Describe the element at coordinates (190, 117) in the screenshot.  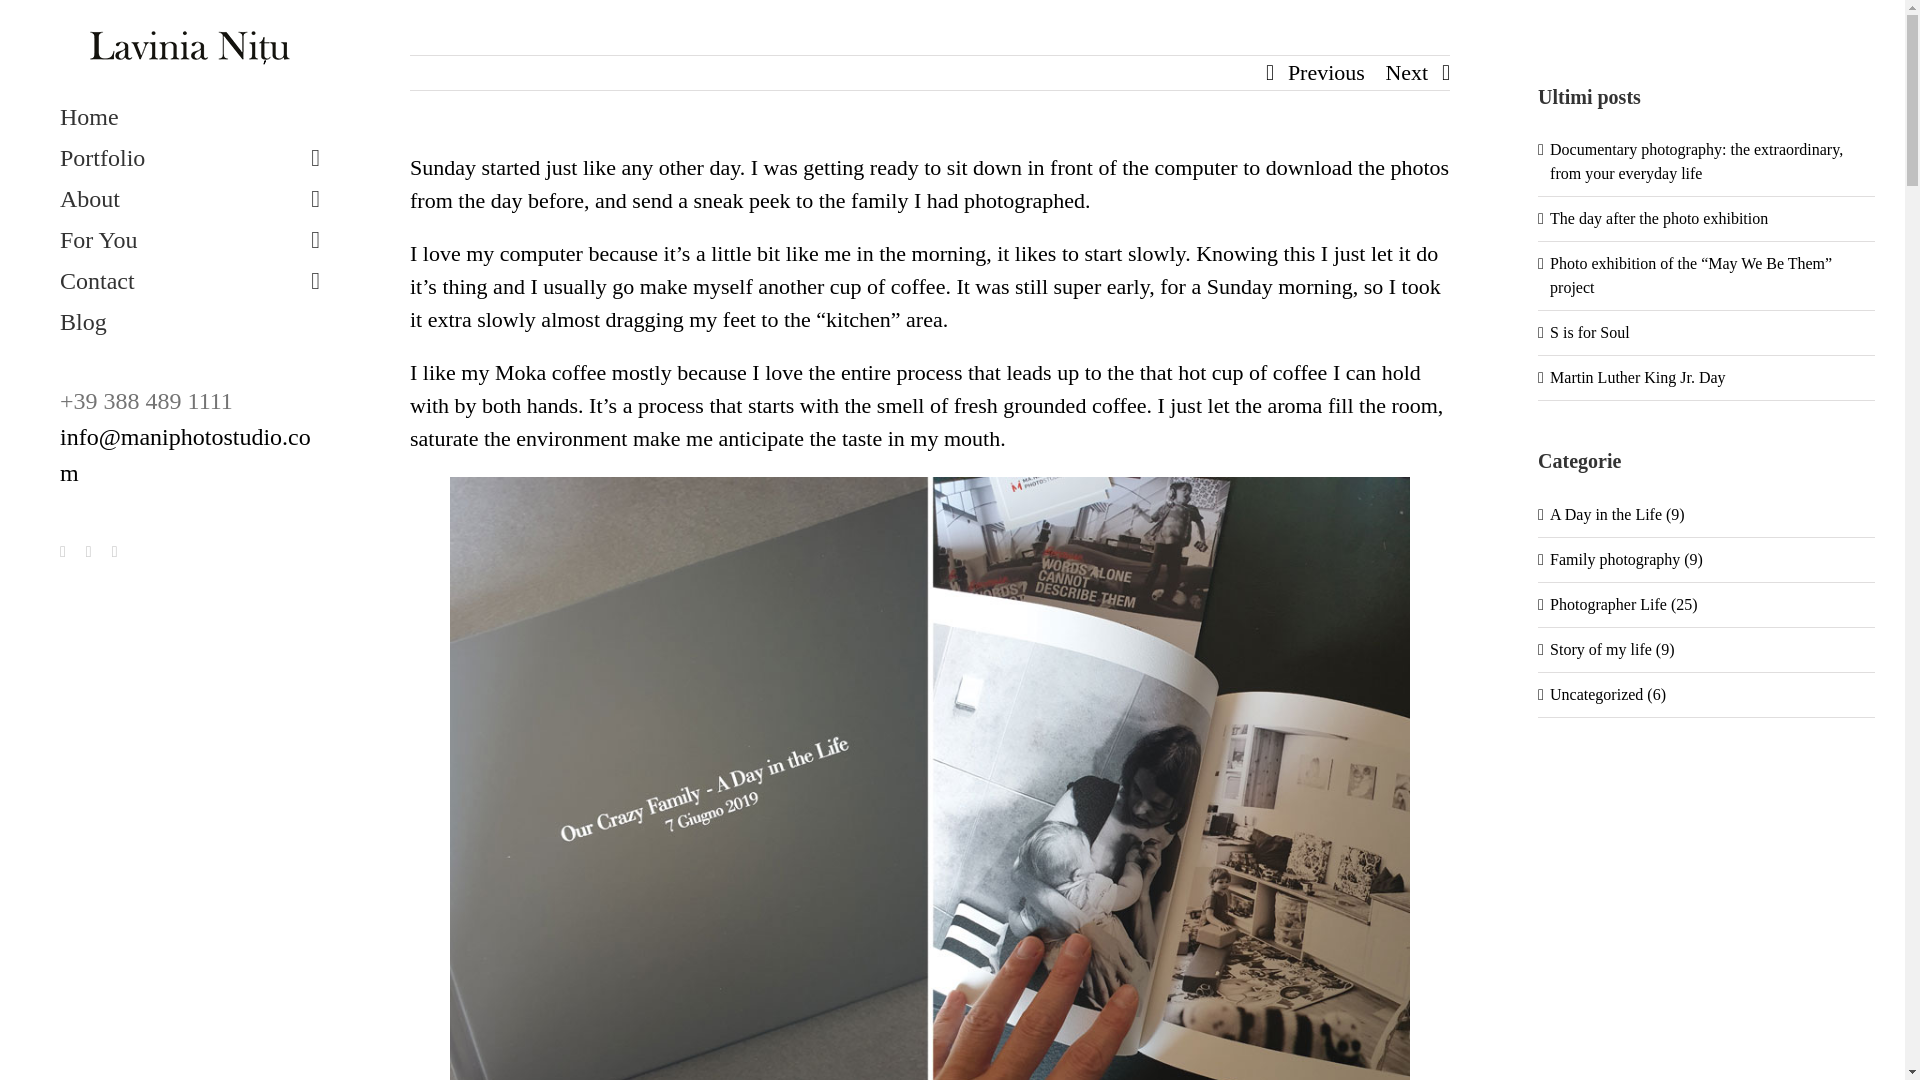
I see `Home` at that location.